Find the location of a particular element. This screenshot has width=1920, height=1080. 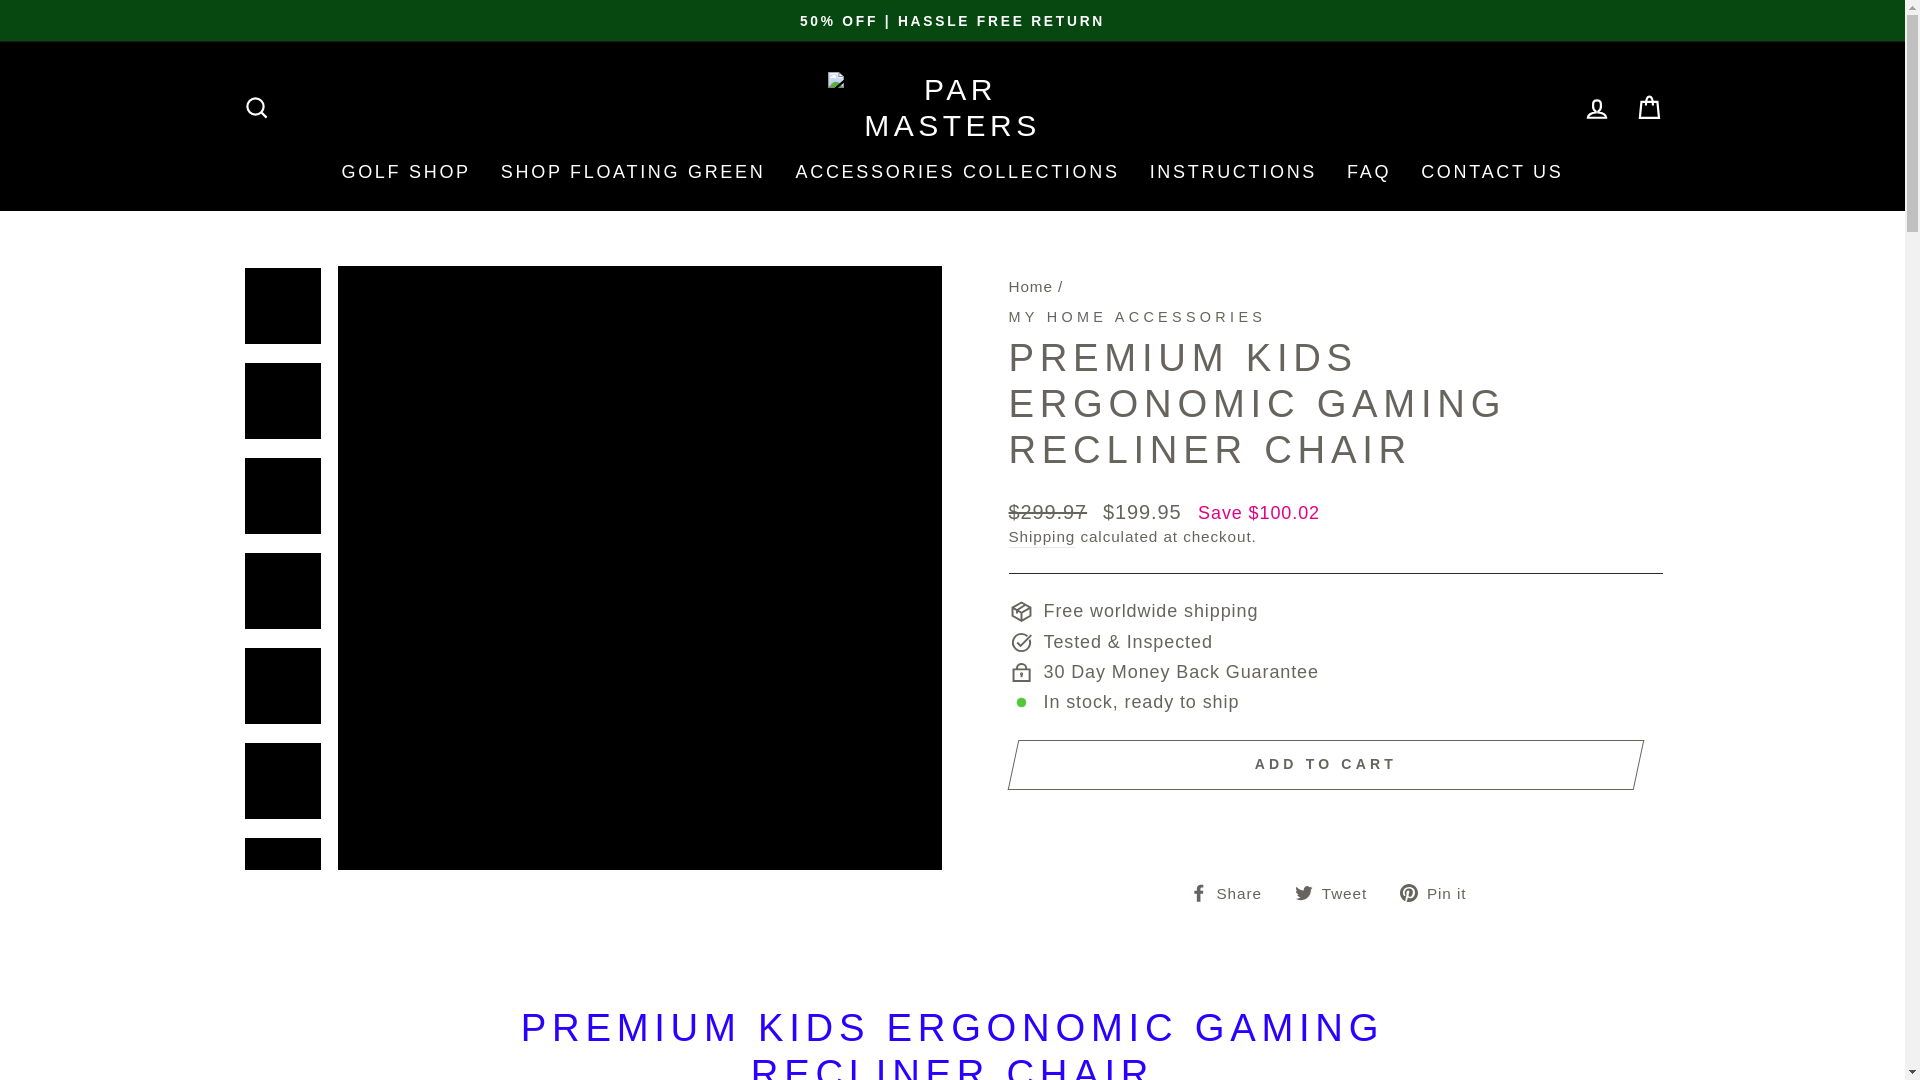

Tweet on Twitter is located at coordinates (1338, 892).